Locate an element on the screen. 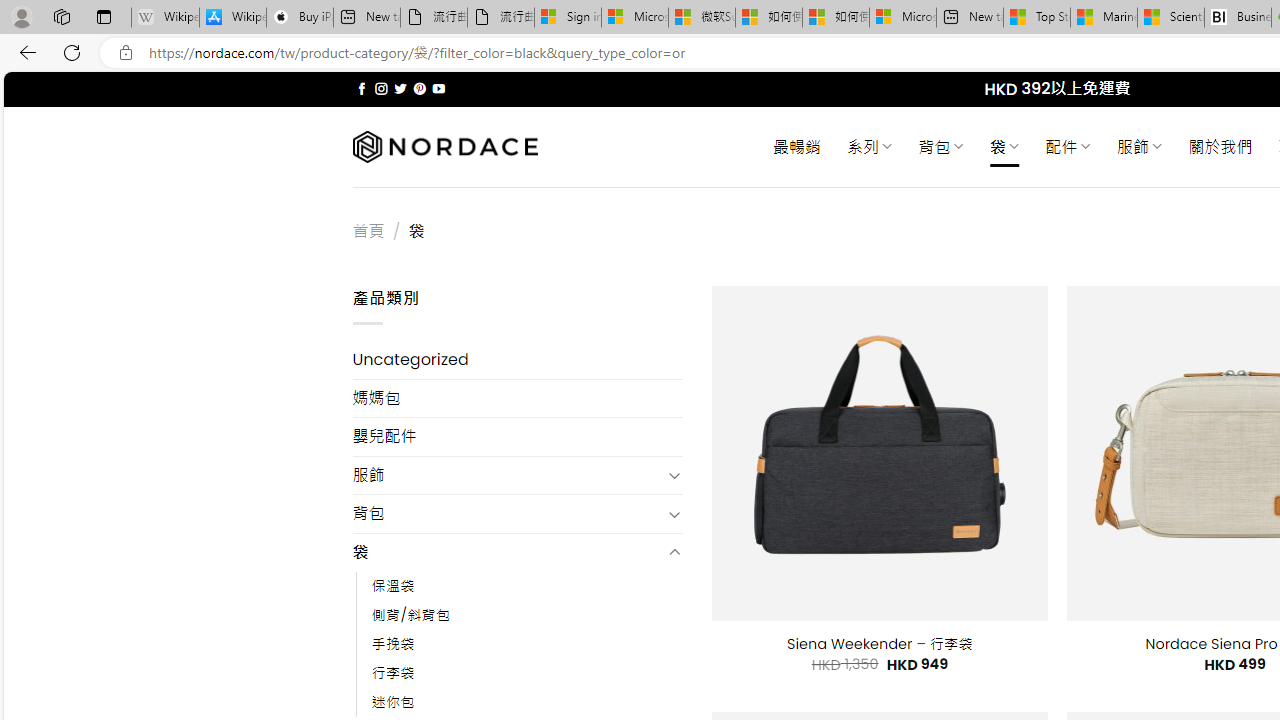 This screenshot has width=1280, height=720. Follow on YouTube is located at coordinates (438, 88).